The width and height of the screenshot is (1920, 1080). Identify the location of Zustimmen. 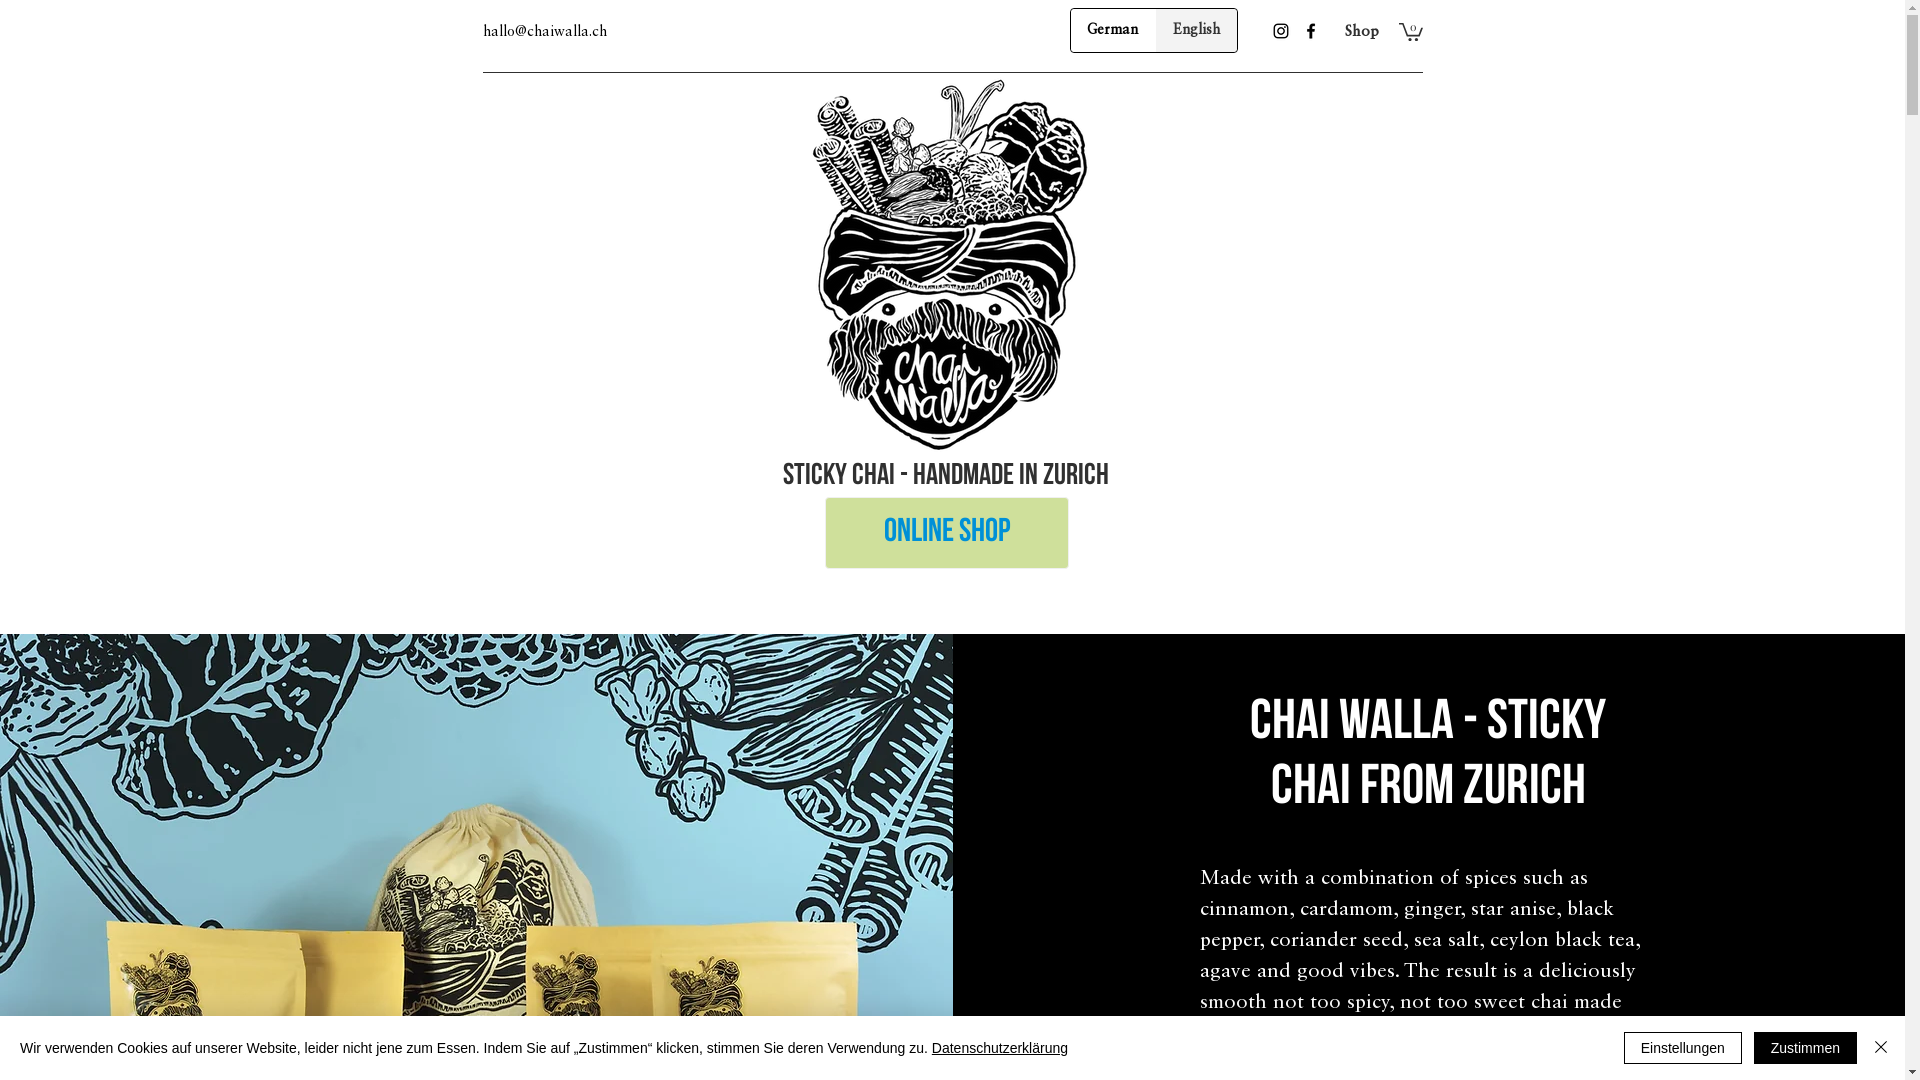
(1806, 1048).